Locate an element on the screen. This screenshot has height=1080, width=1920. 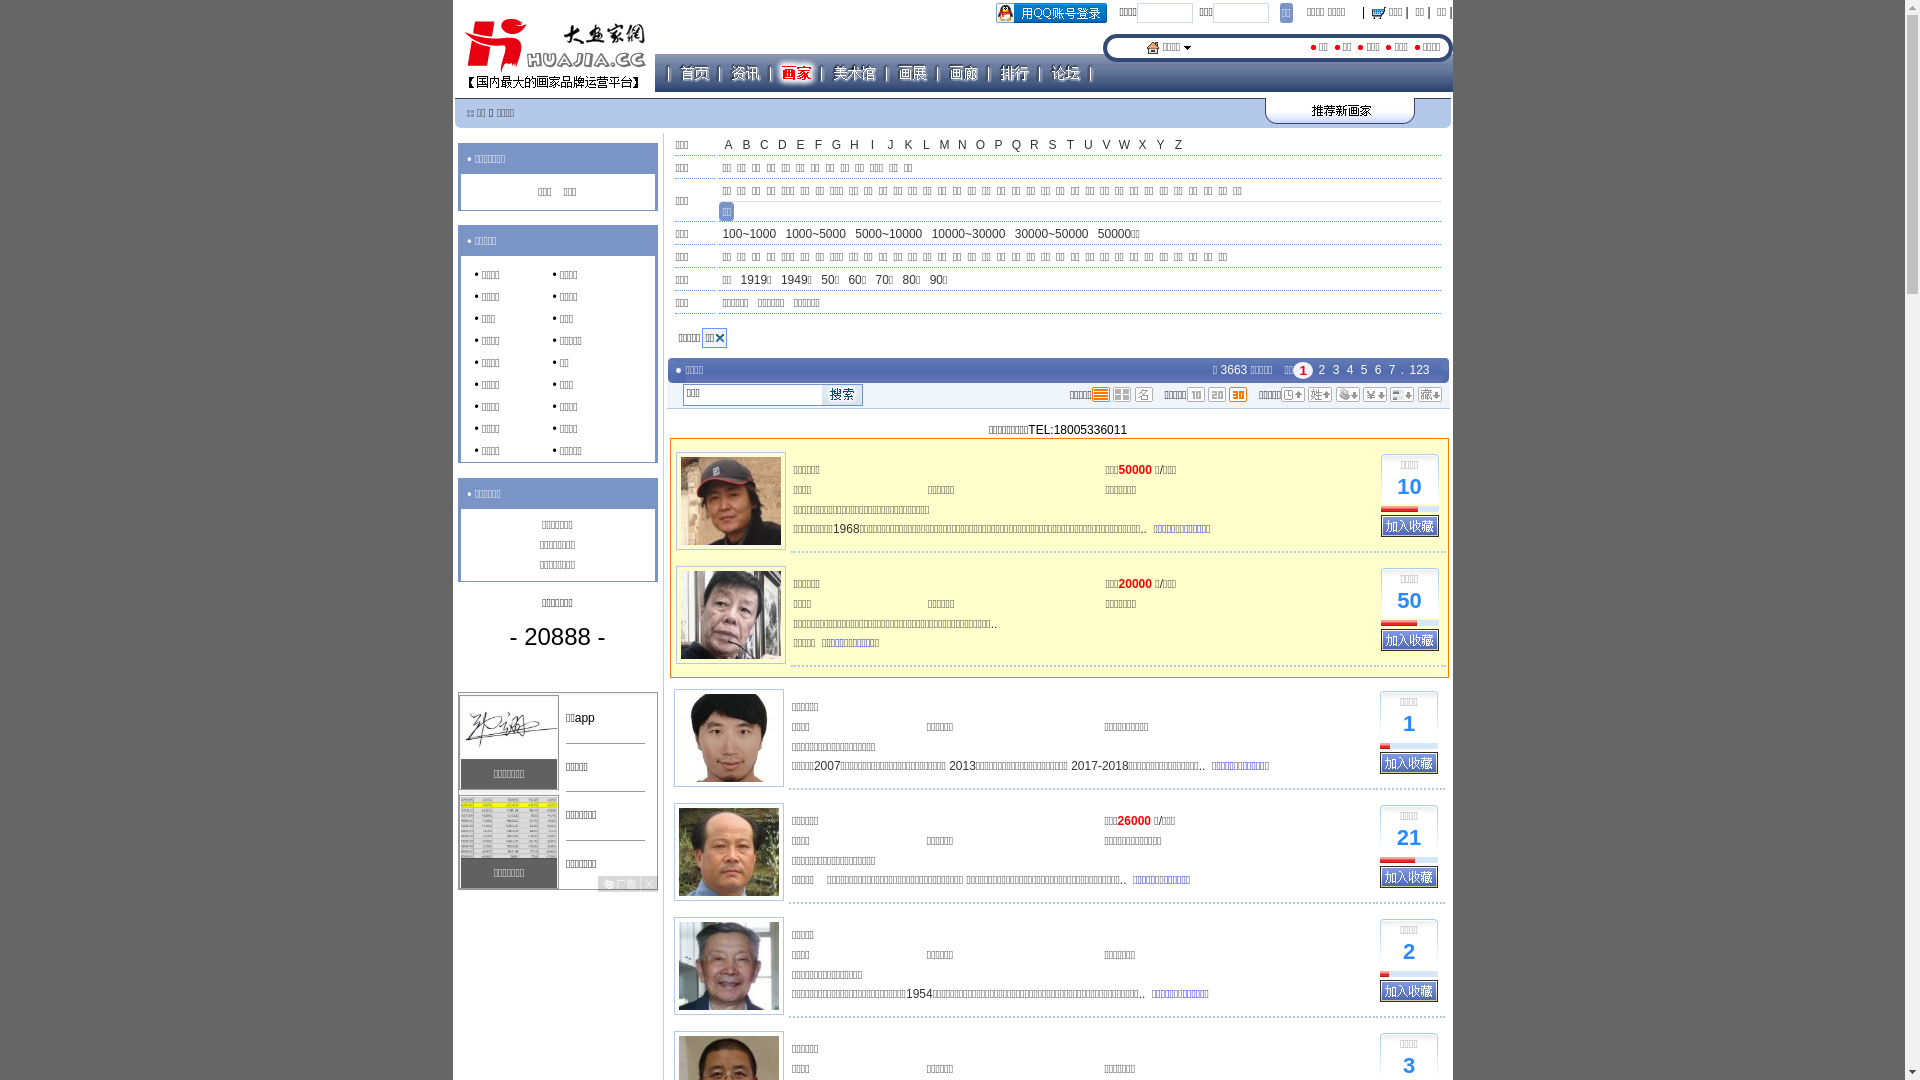
B is located at coordinates (746, 146).